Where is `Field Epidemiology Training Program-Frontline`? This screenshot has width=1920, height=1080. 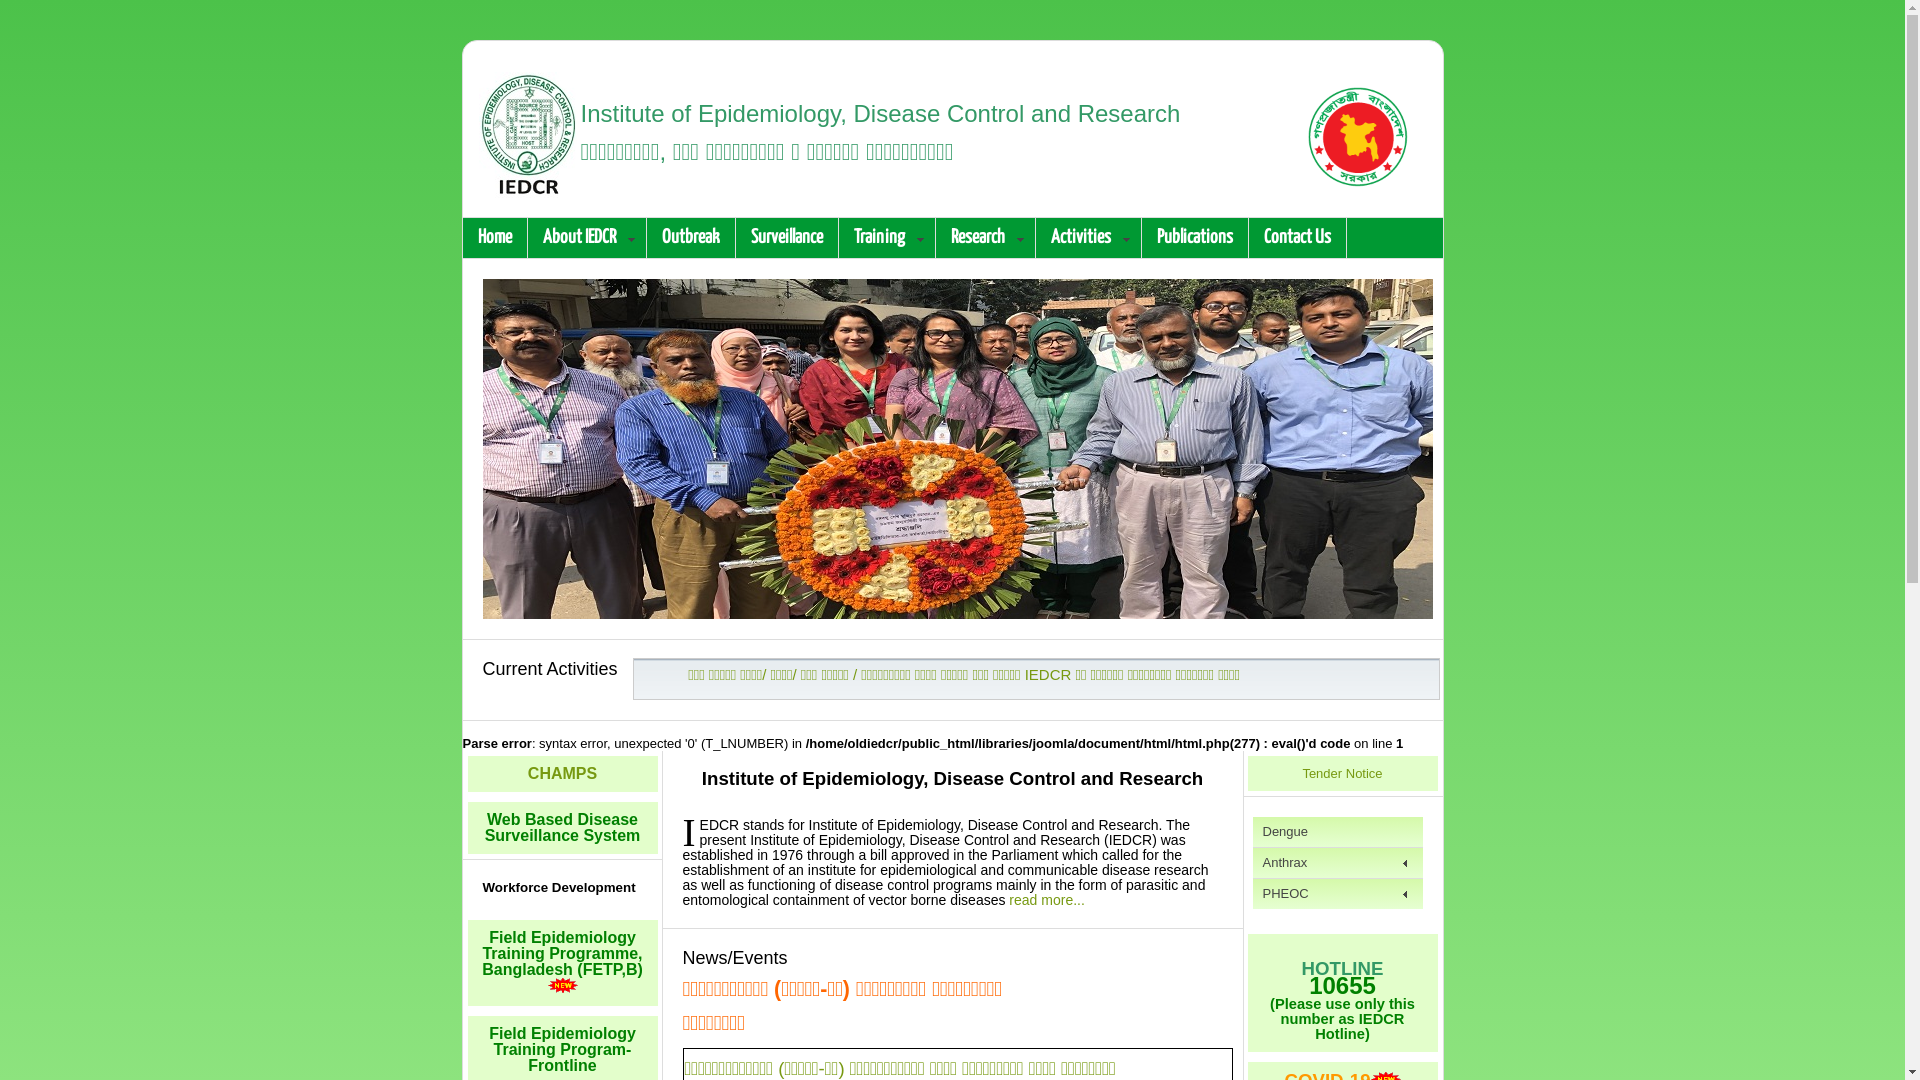 Field Epidemiology Training Program-Frontline is located at coordinates (562, 1050).